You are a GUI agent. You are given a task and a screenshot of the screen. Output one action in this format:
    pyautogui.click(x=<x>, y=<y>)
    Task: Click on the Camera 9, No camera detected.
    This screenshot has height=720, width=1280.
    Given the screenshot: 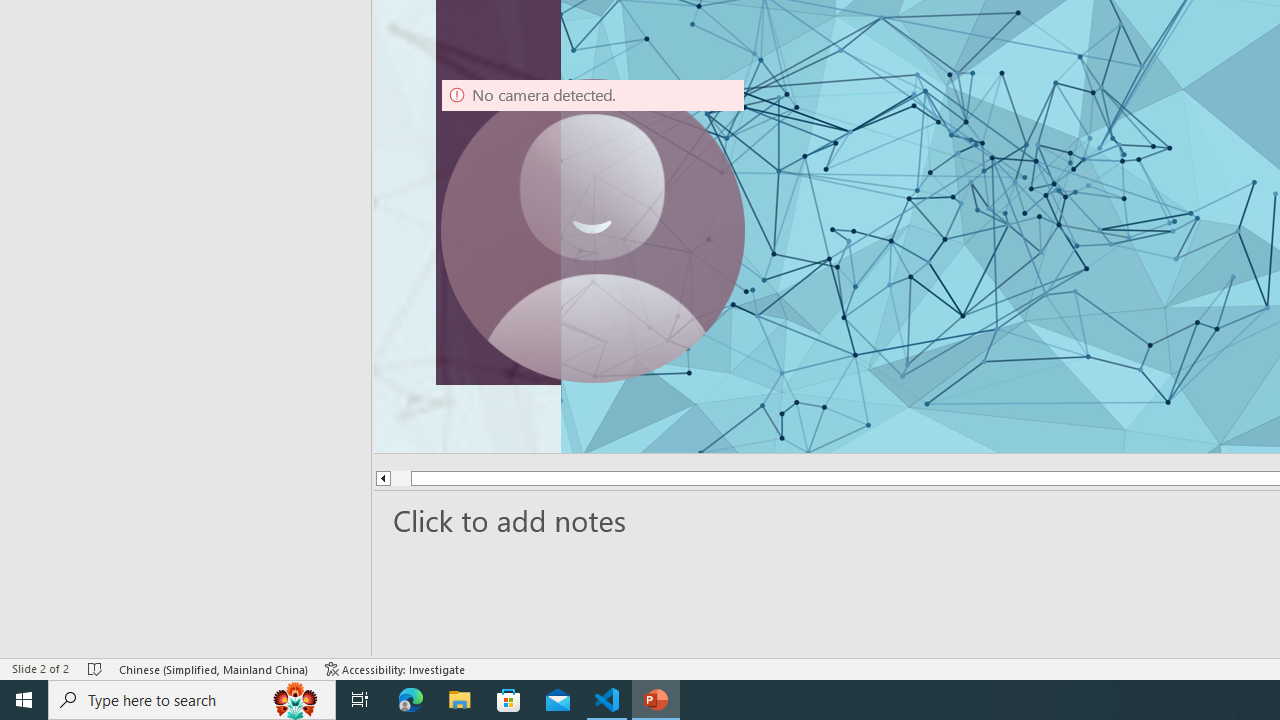 What is the action you would take?
    pyautogui.click(x=593, y=230)
    